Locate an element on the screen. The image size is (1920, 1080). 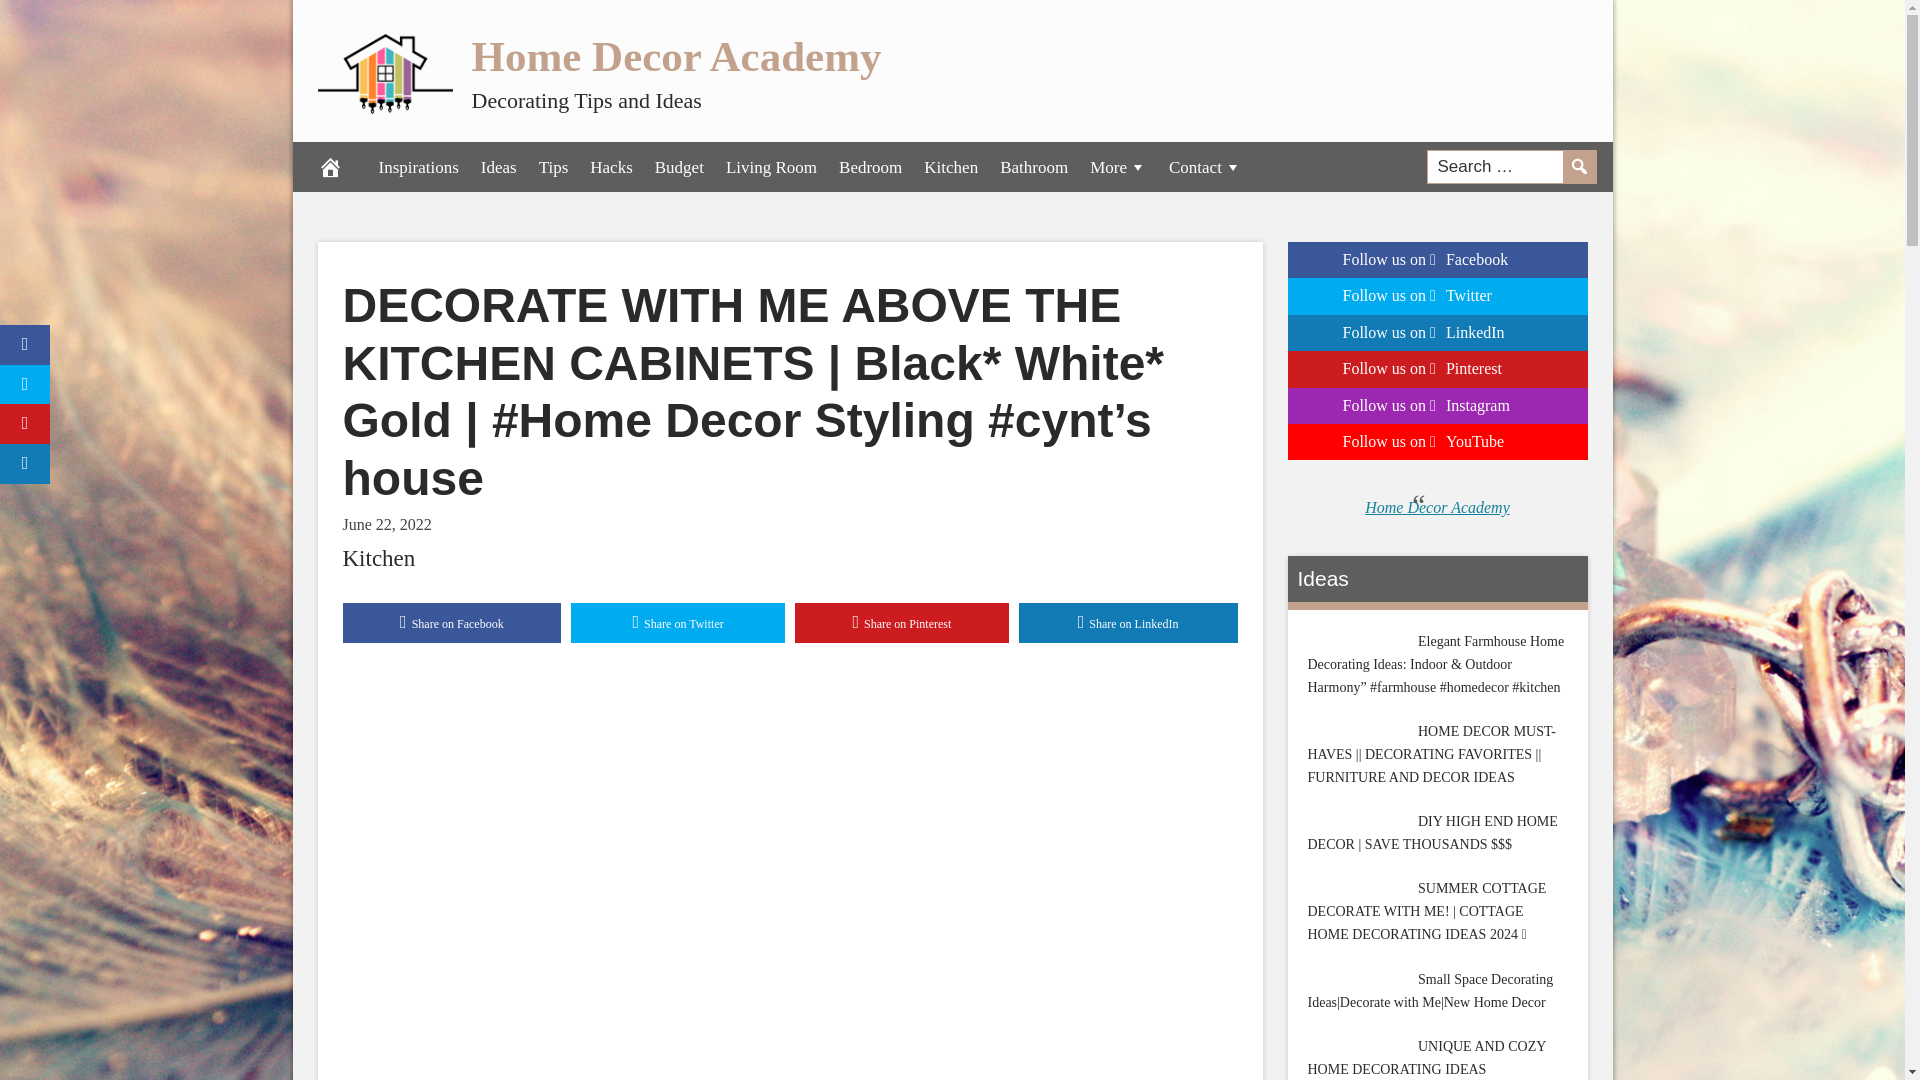
Tips is located at coordinates (554, 166).